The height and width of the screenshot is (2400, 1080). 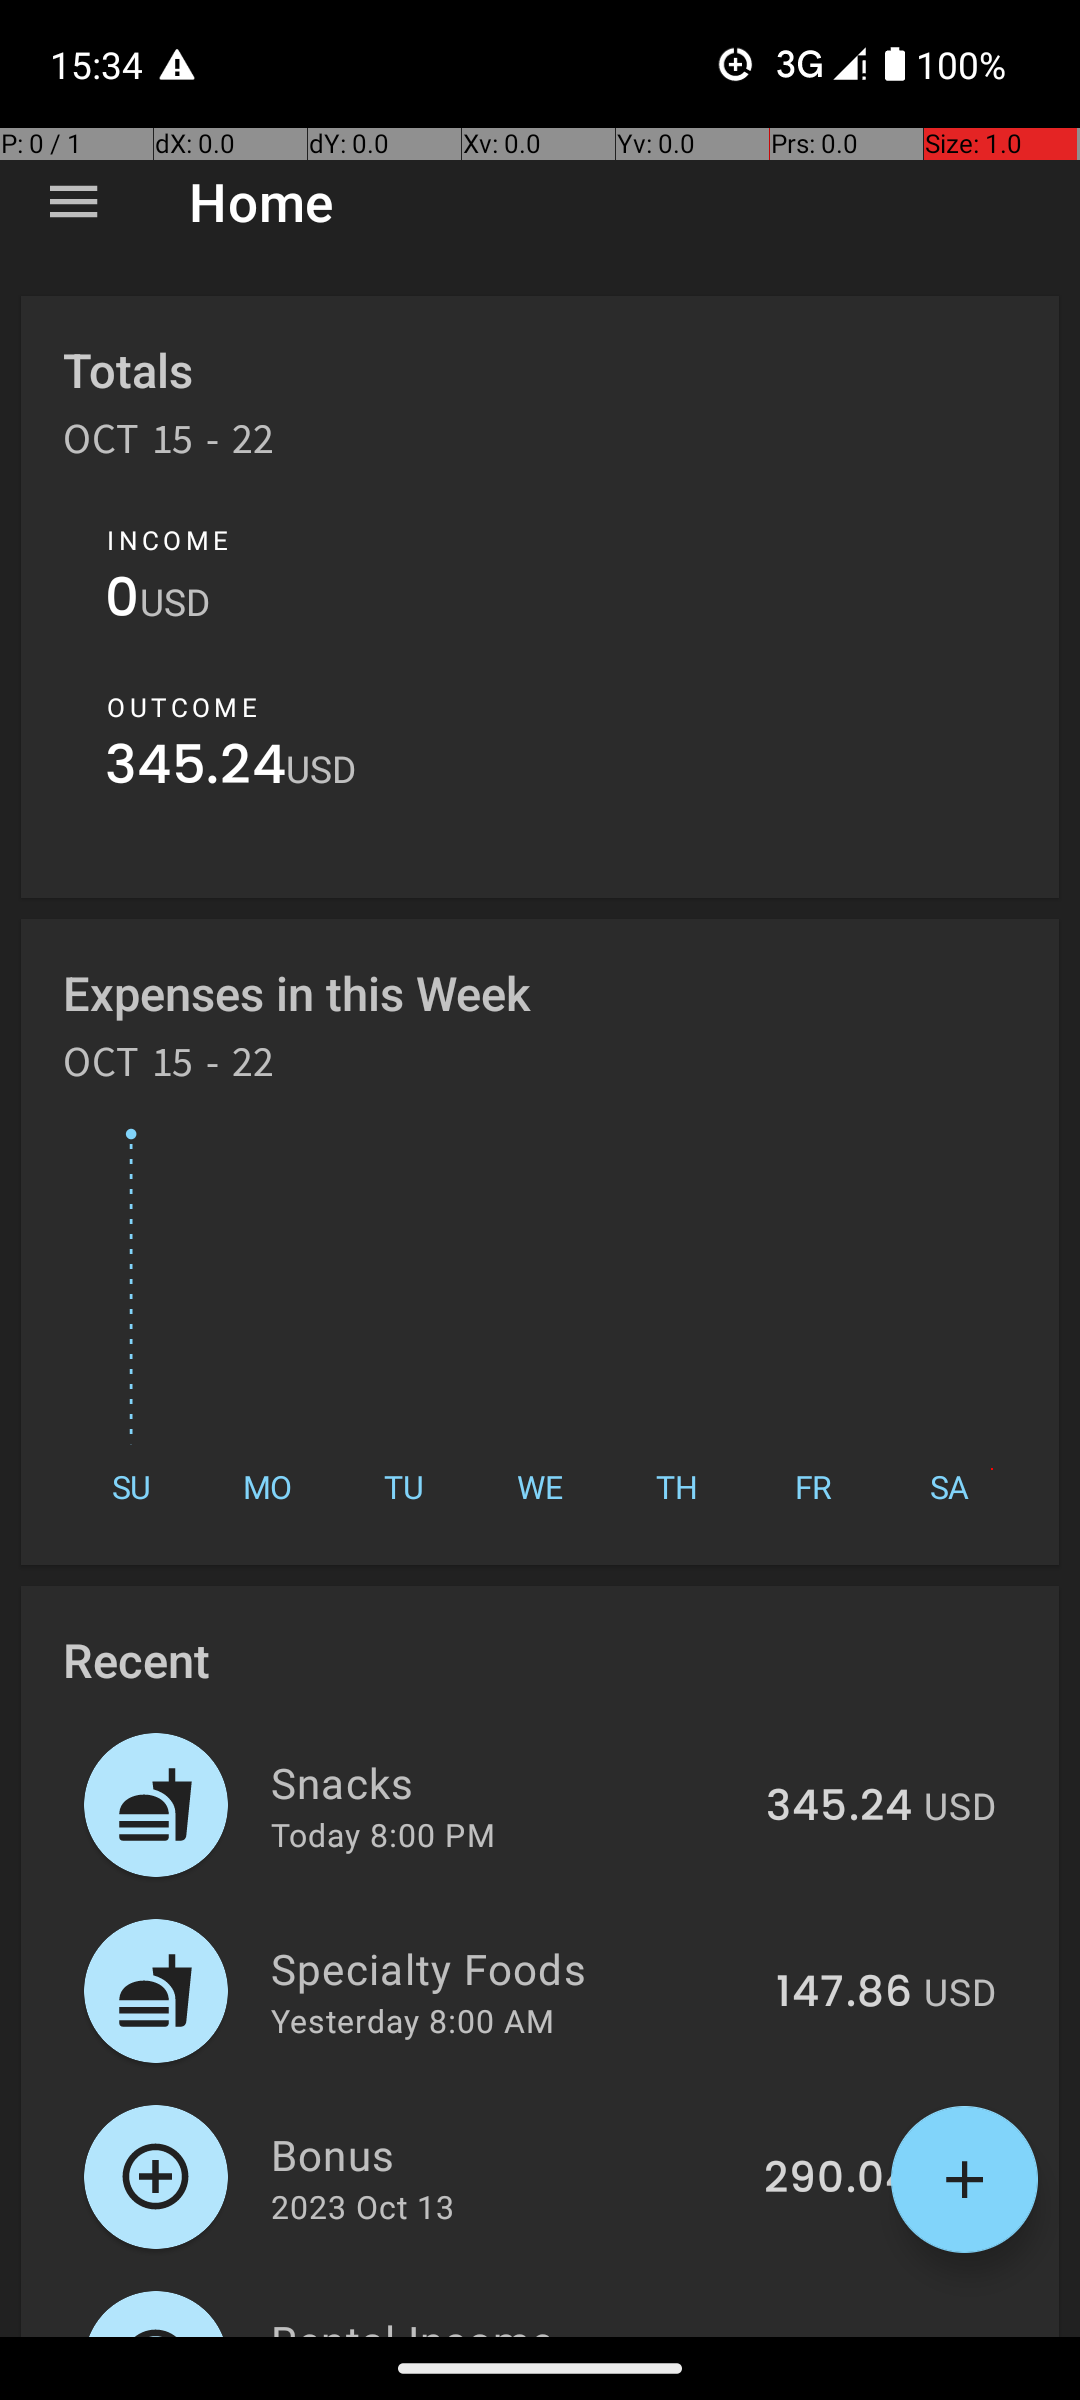 I want to click on OCT 15 - 22, so click(x=169, y=446).